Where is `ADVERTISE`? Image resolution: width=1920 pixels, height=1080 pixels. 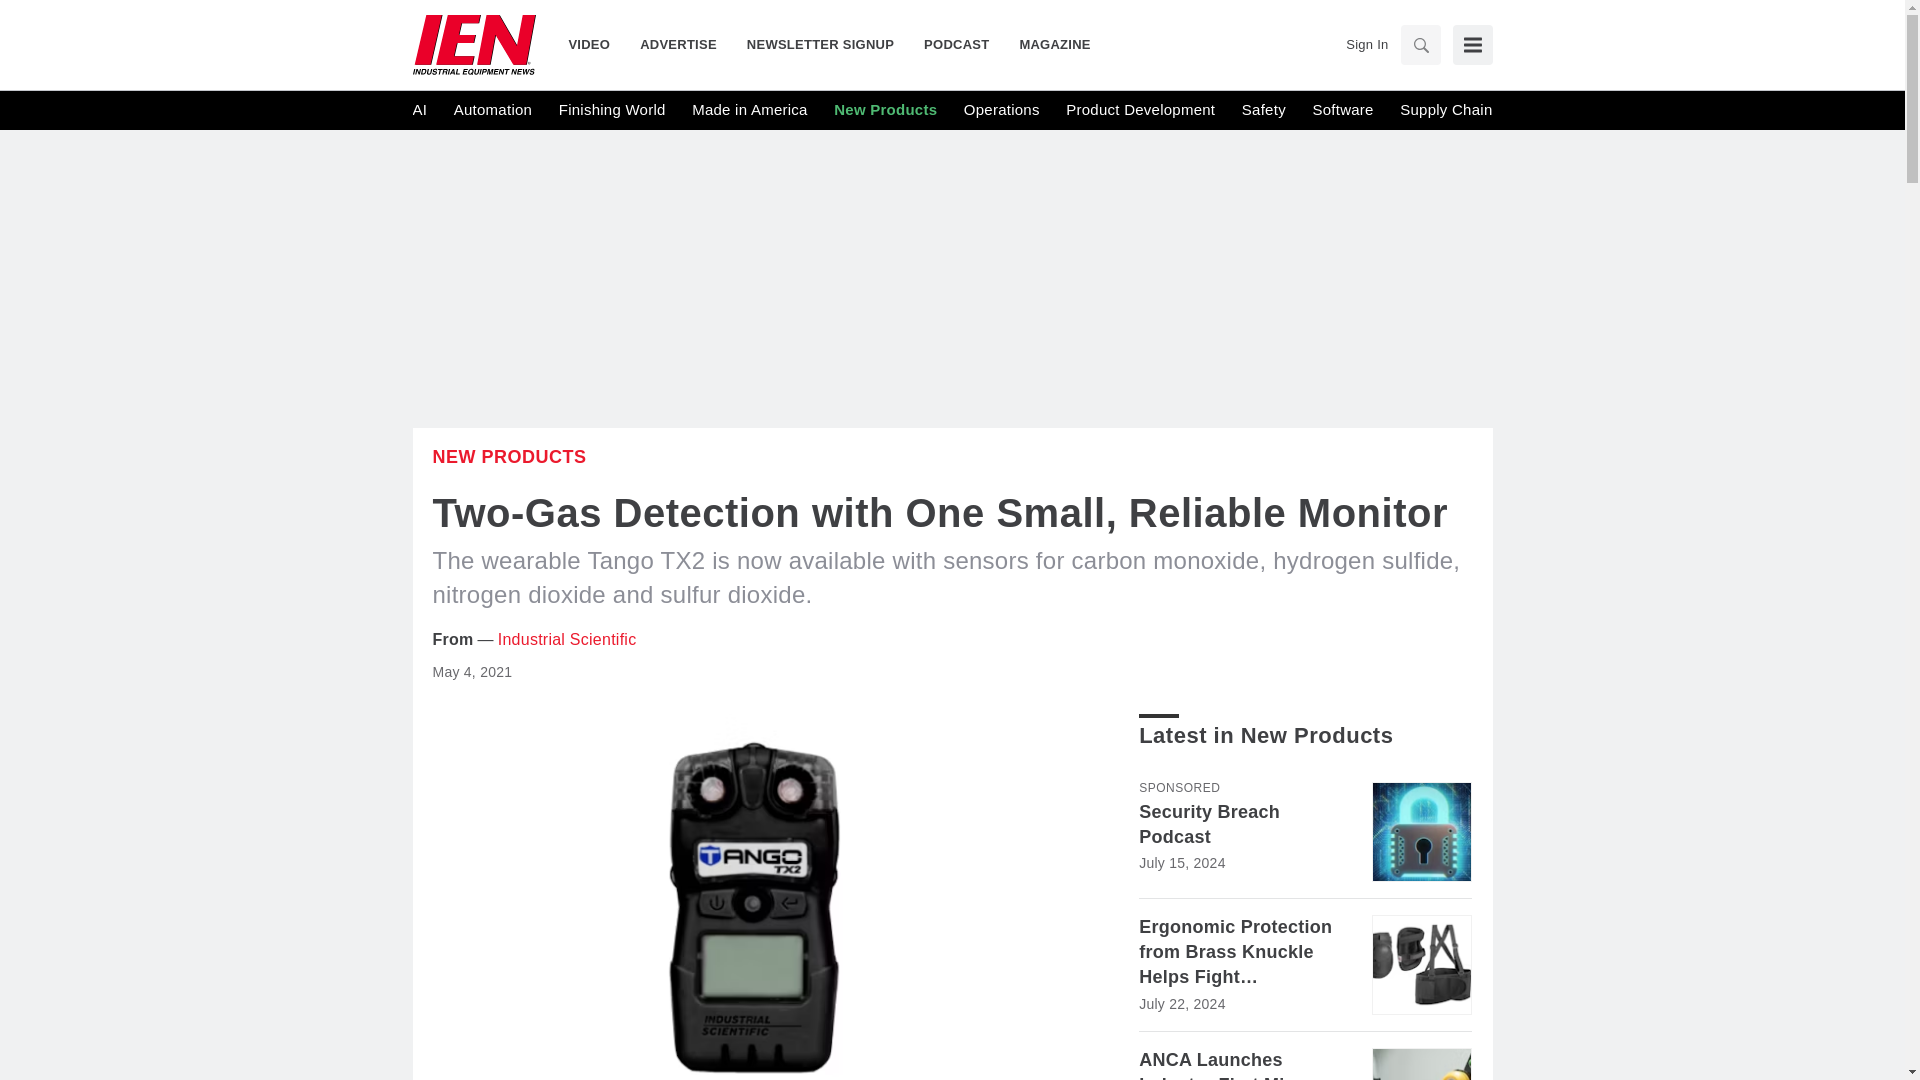 ADVERTISE is located at coordinates (678, 44).